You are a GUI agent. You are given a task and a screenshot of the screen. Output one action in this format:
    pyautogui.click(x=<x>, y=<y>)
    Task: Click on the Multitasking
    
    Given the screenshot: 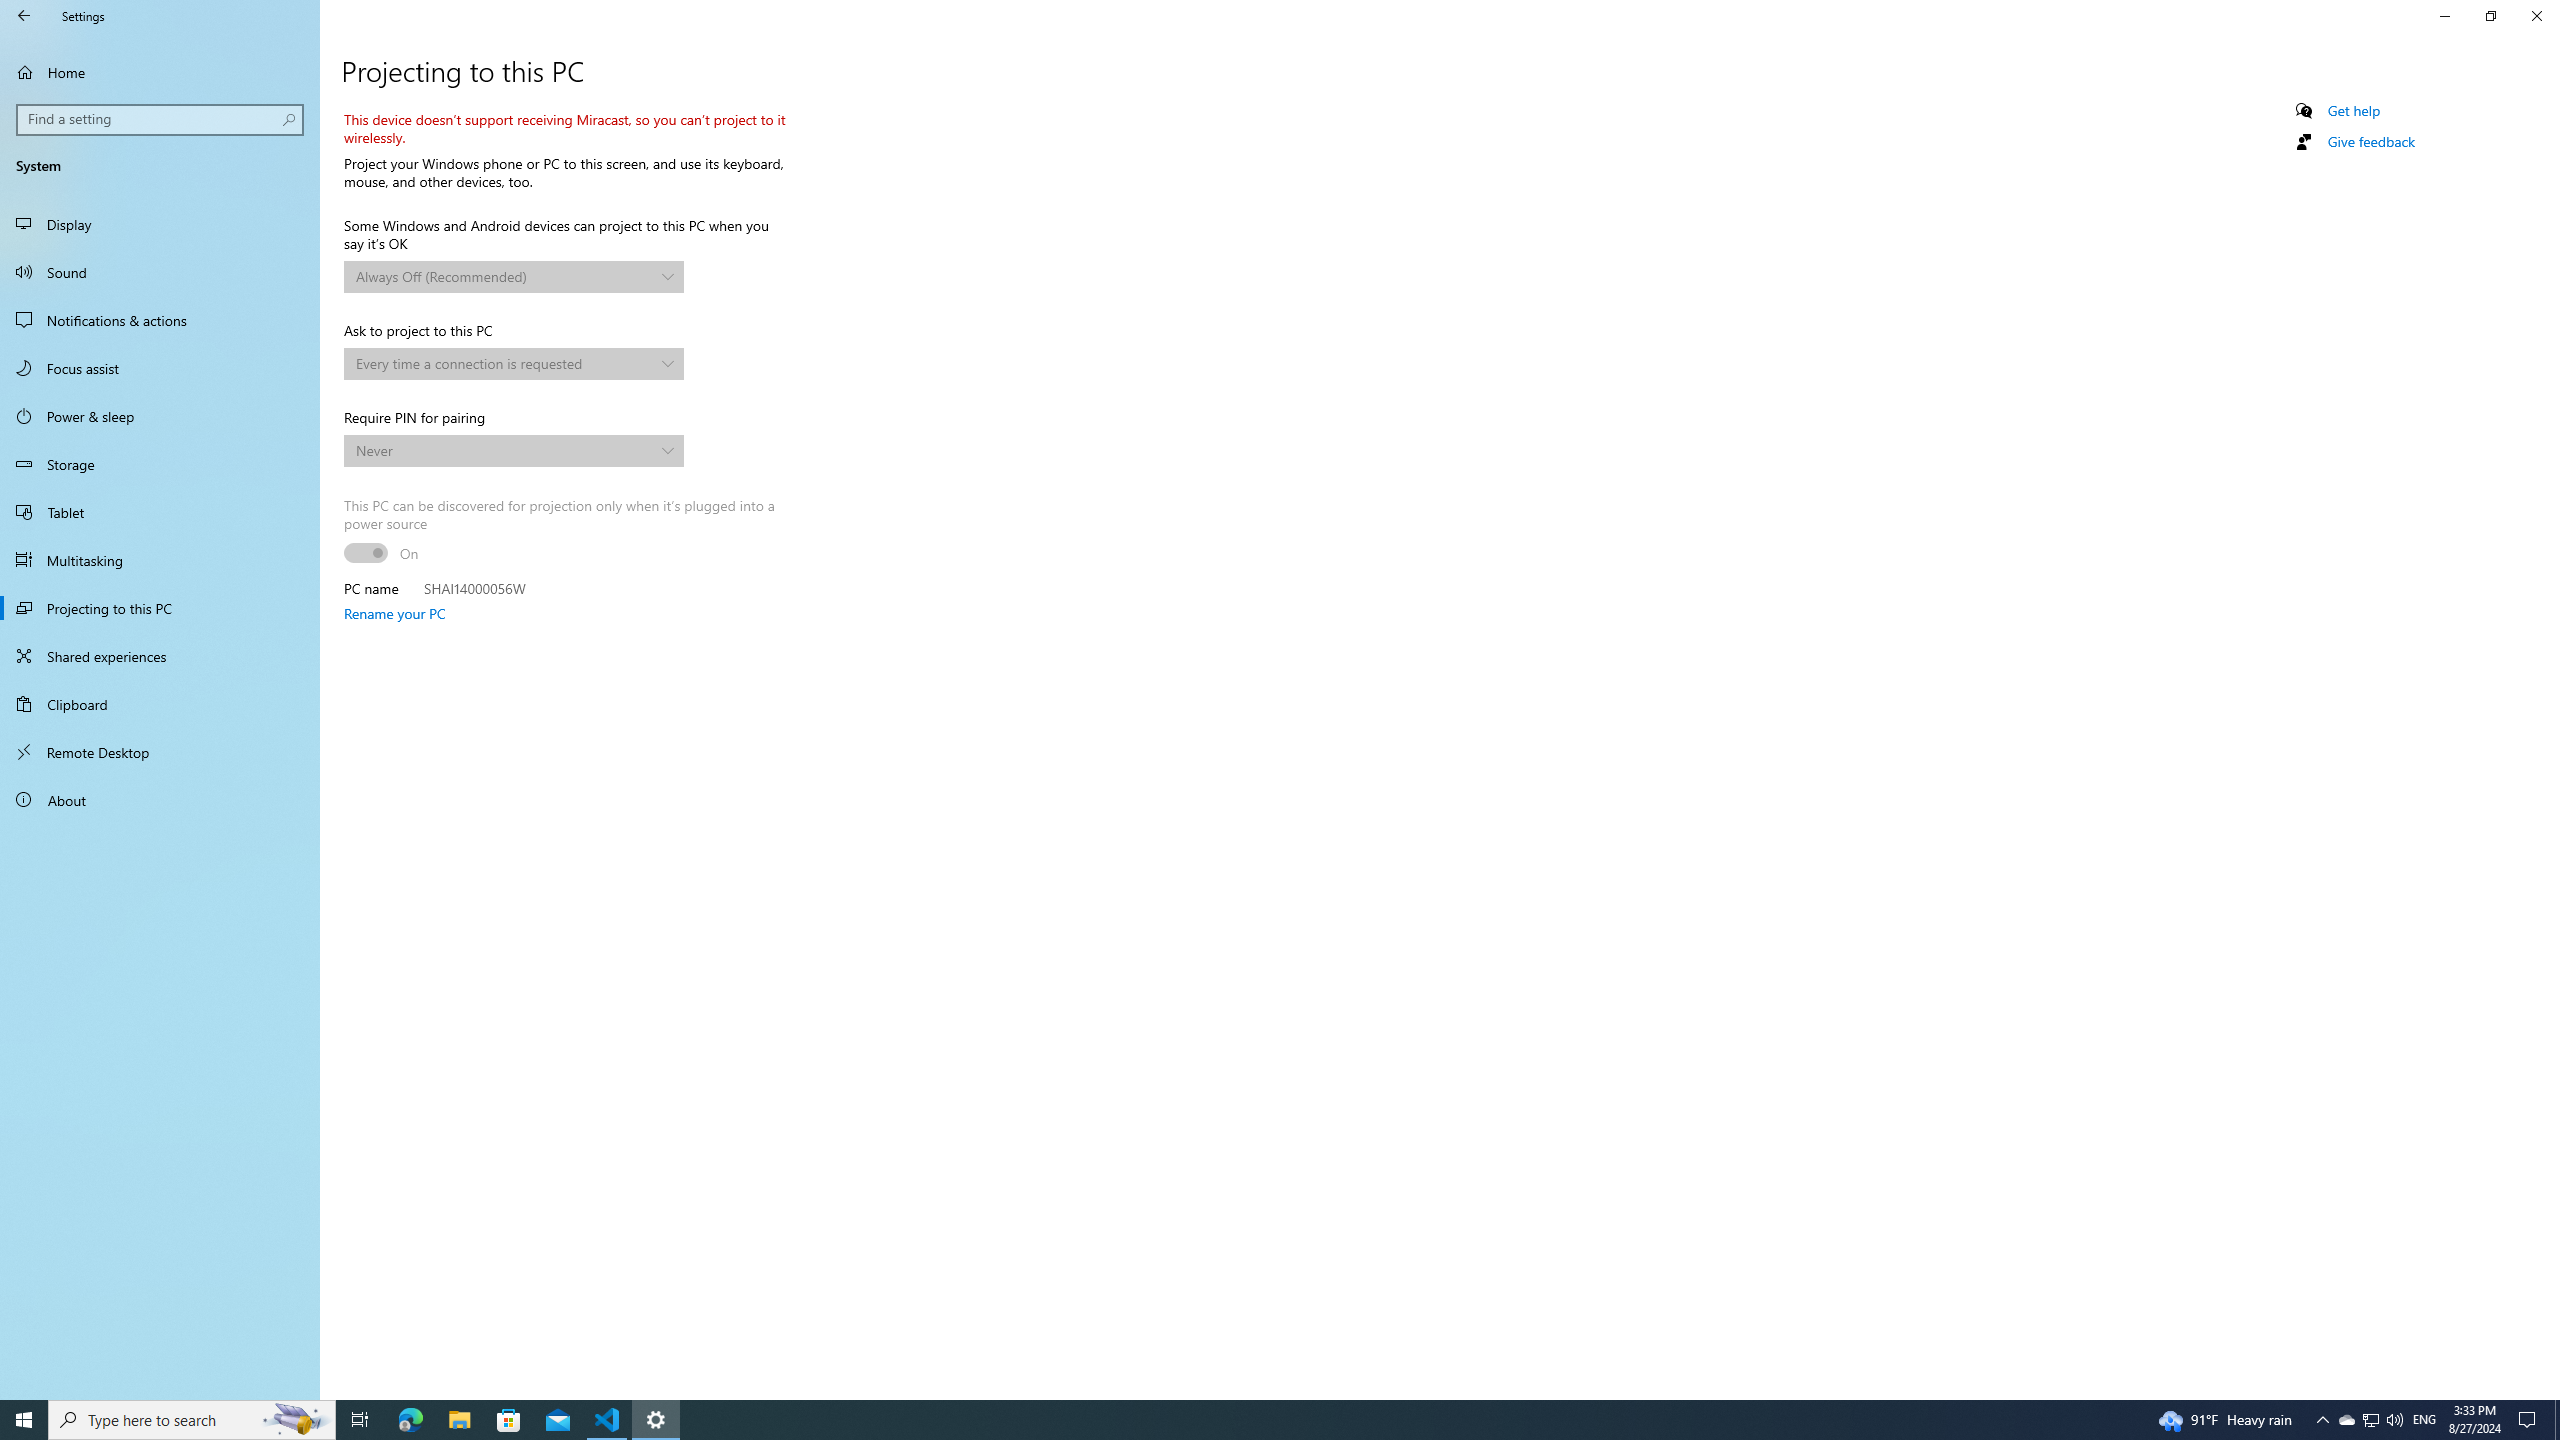 What is the action you would take?
    pyautogui.click(x=160, y=560)
    